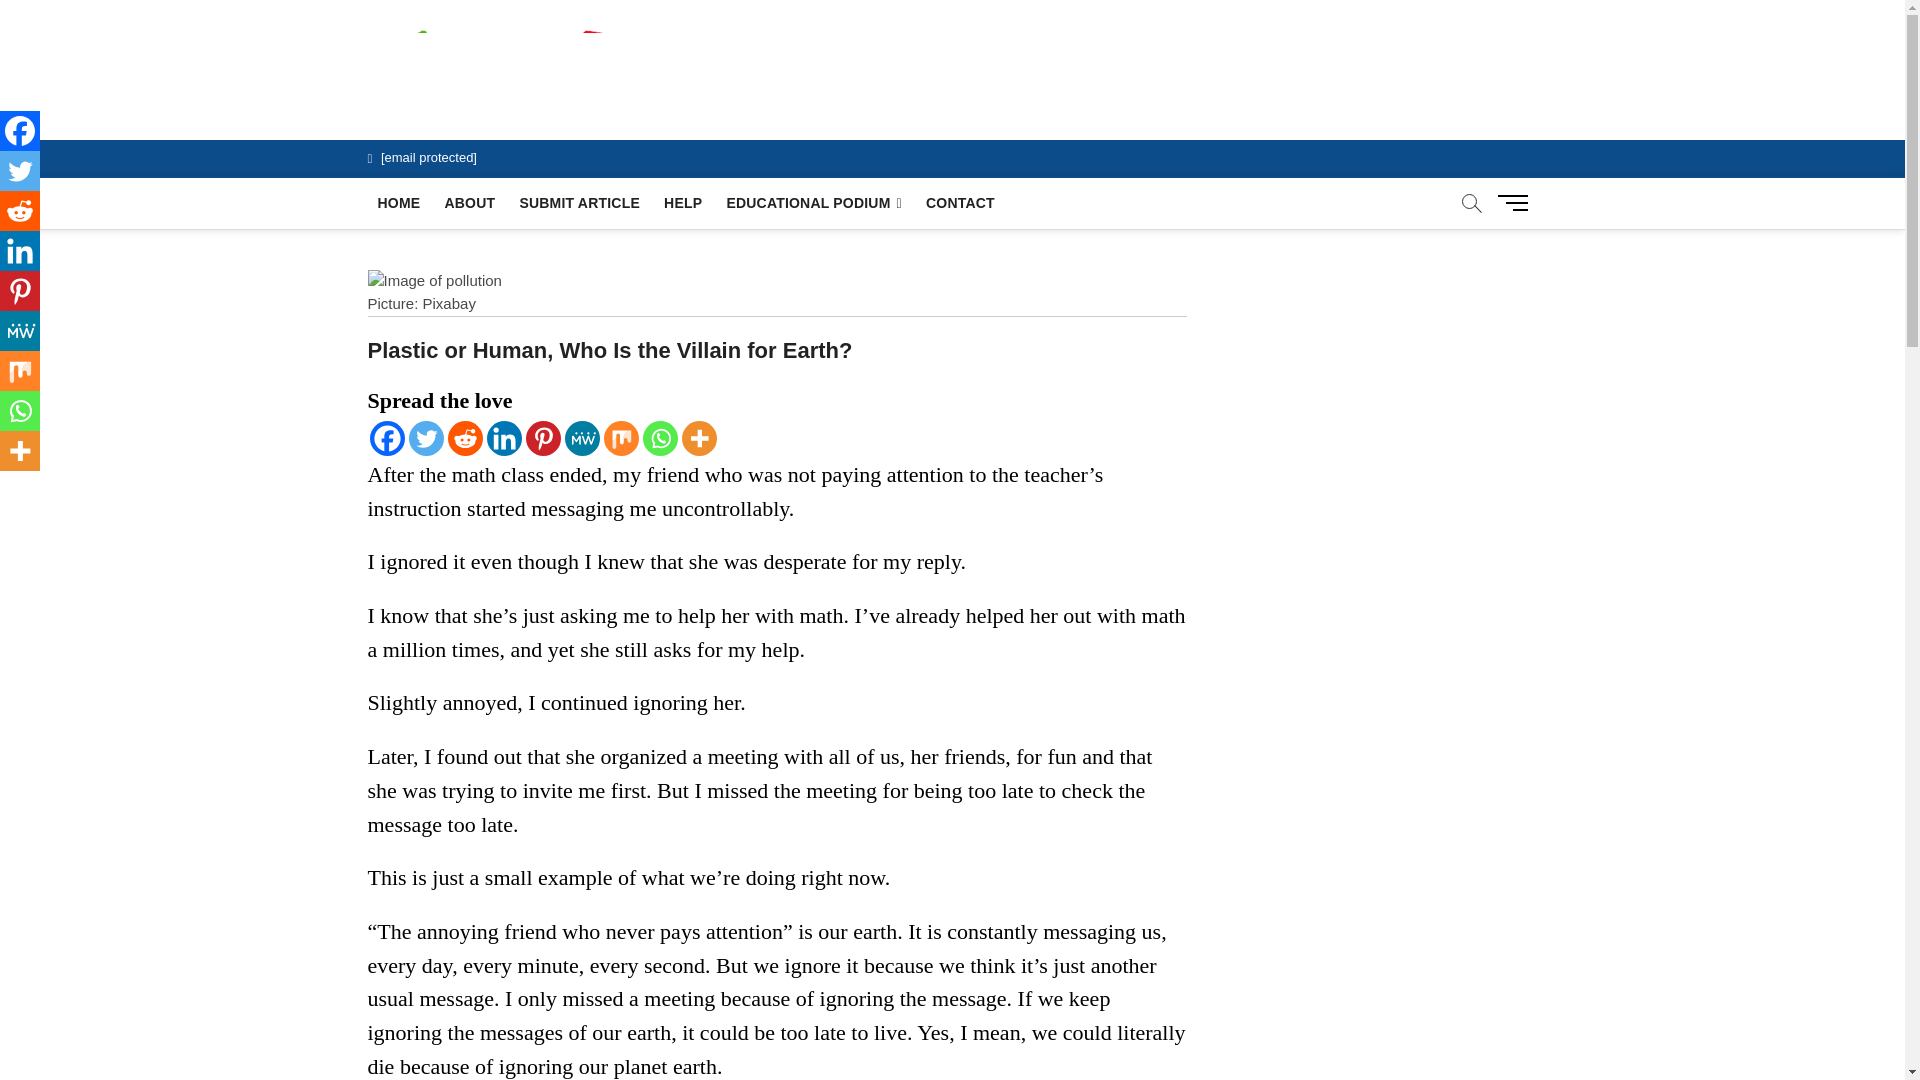 Image resolution: width=1920 pixels, height=1080 pixels. What do you see at coordinates (399, 202) in the screenshot?
I see `HOME` at bounding box center [399, 202].